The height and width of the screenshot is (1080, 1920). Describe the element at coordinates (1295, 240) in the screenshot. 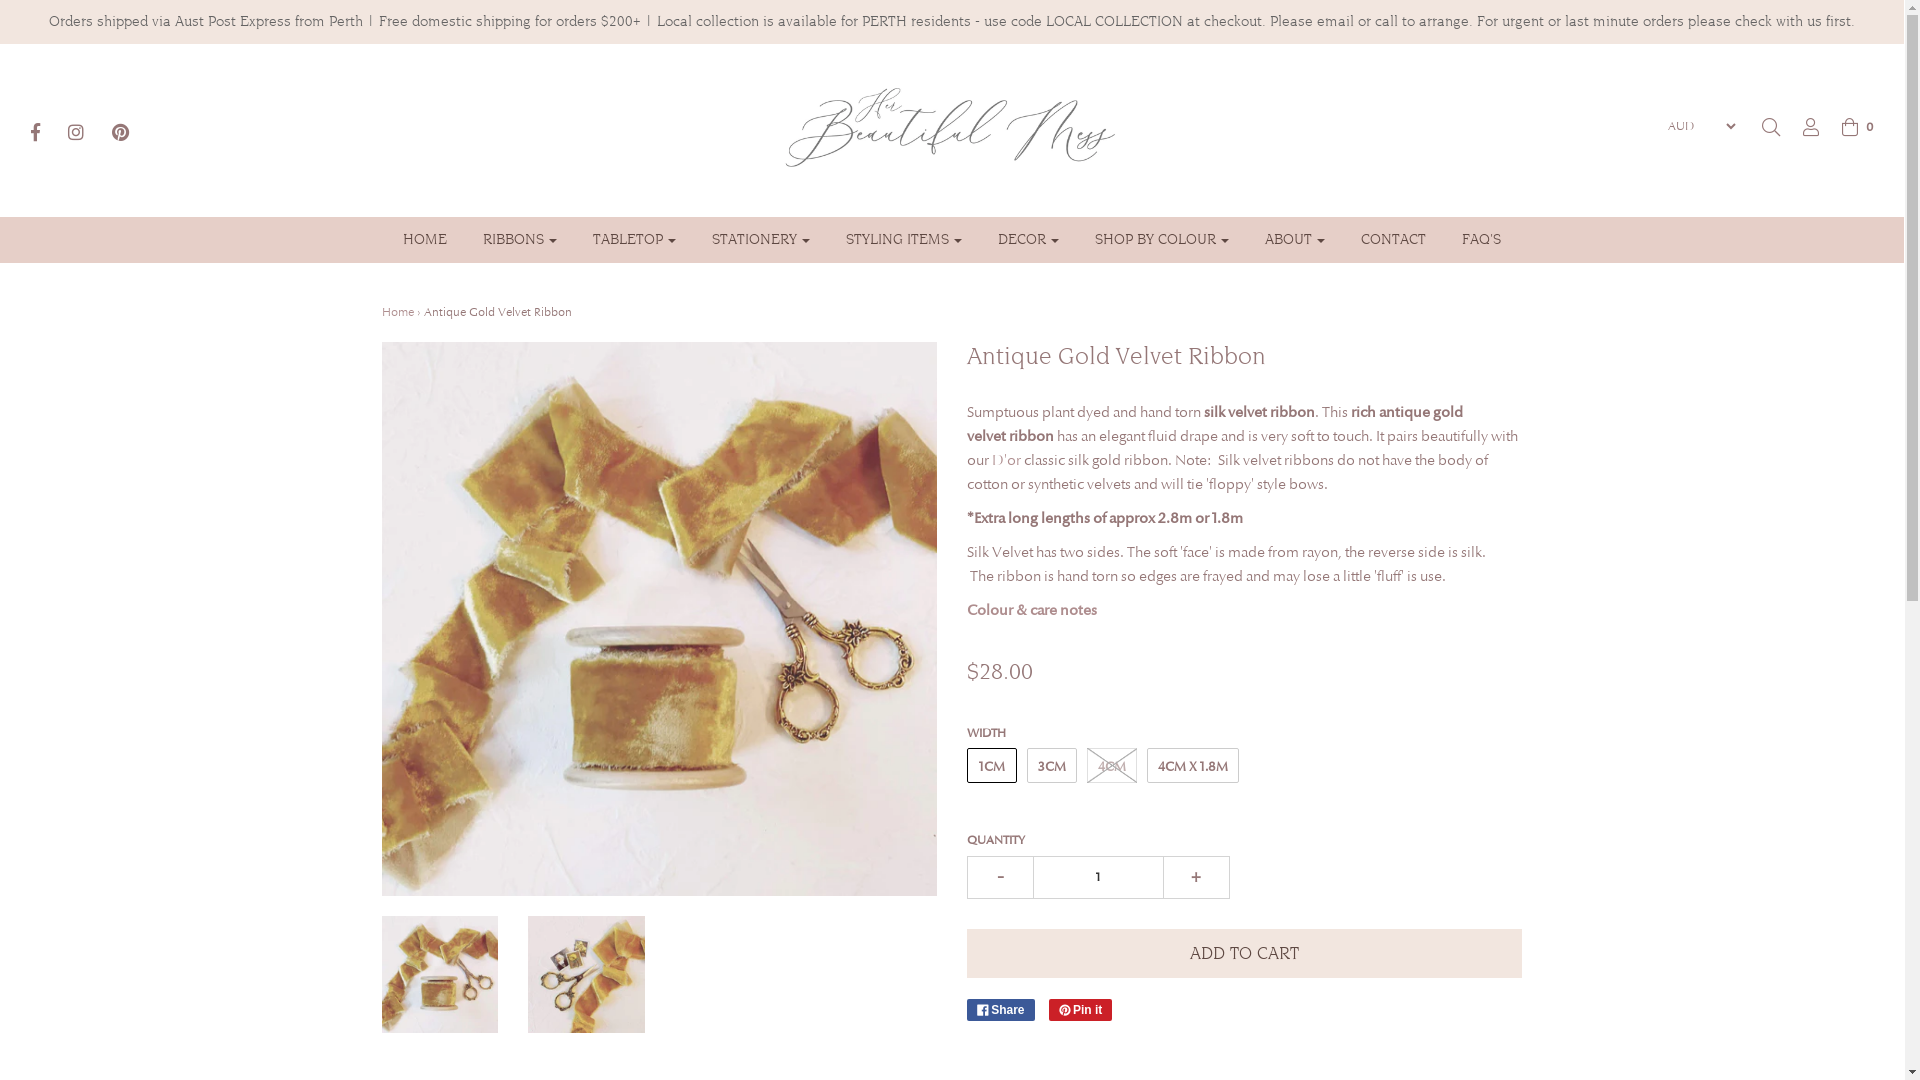

I see `ABOUT` at that location.